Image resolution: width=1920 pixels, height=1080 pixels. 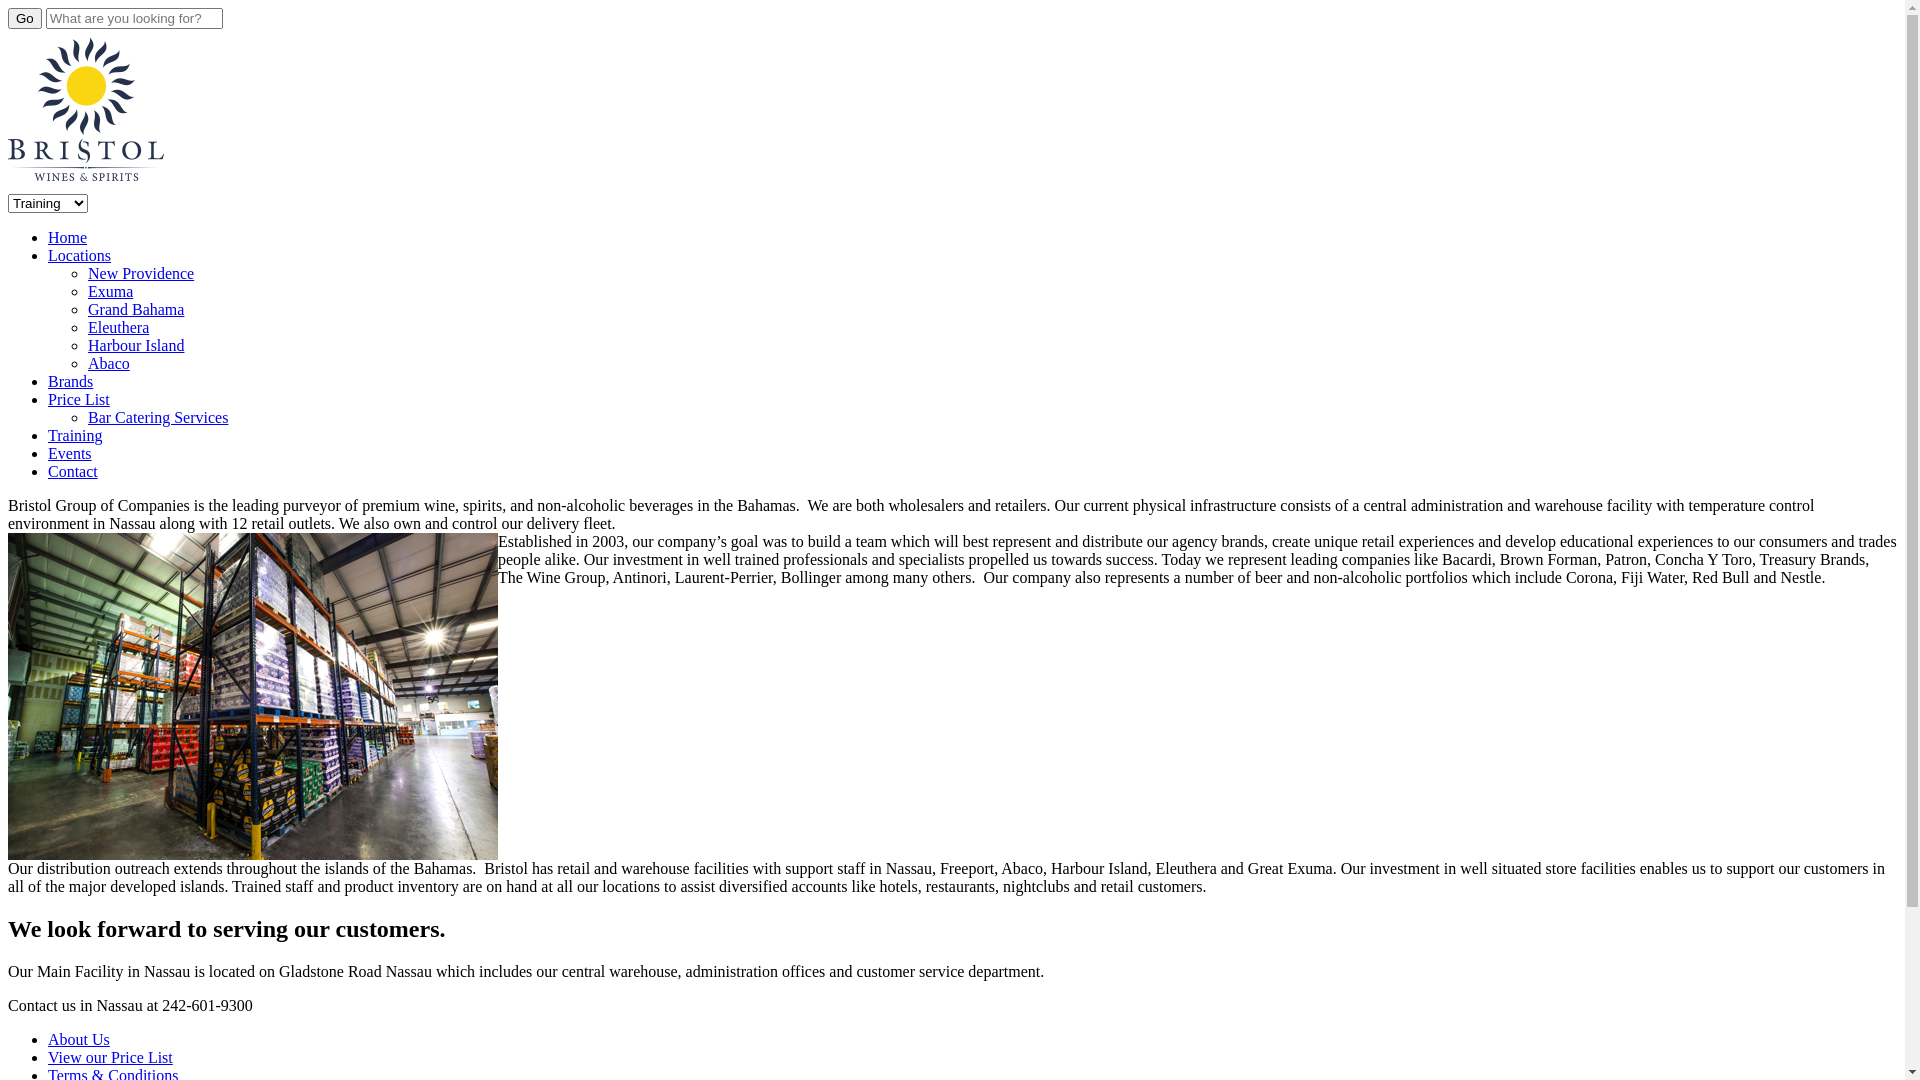 What do you see at coordinates (86, 184) in the screenshot?
I see `Bristol Wines & Spirits` at bounding box center [86, 184].